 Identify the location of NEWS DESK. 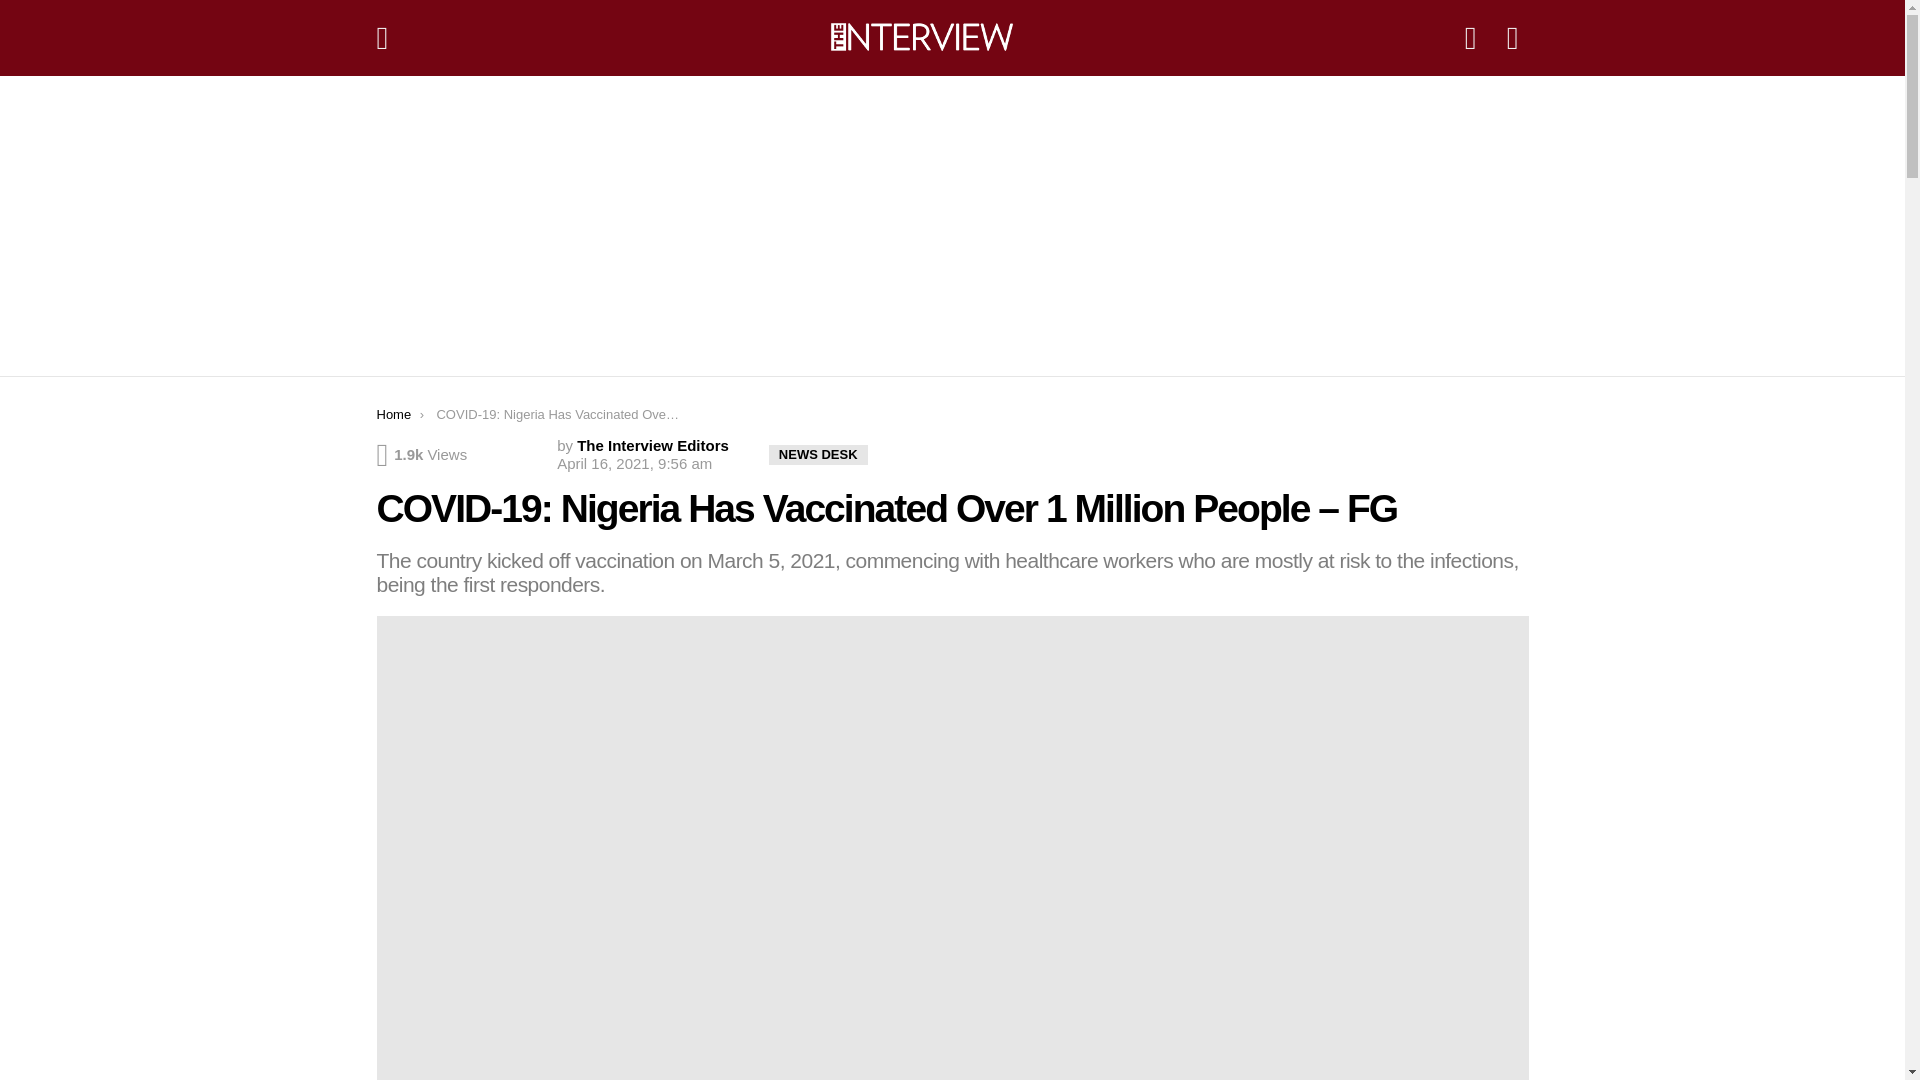
(818, 454).